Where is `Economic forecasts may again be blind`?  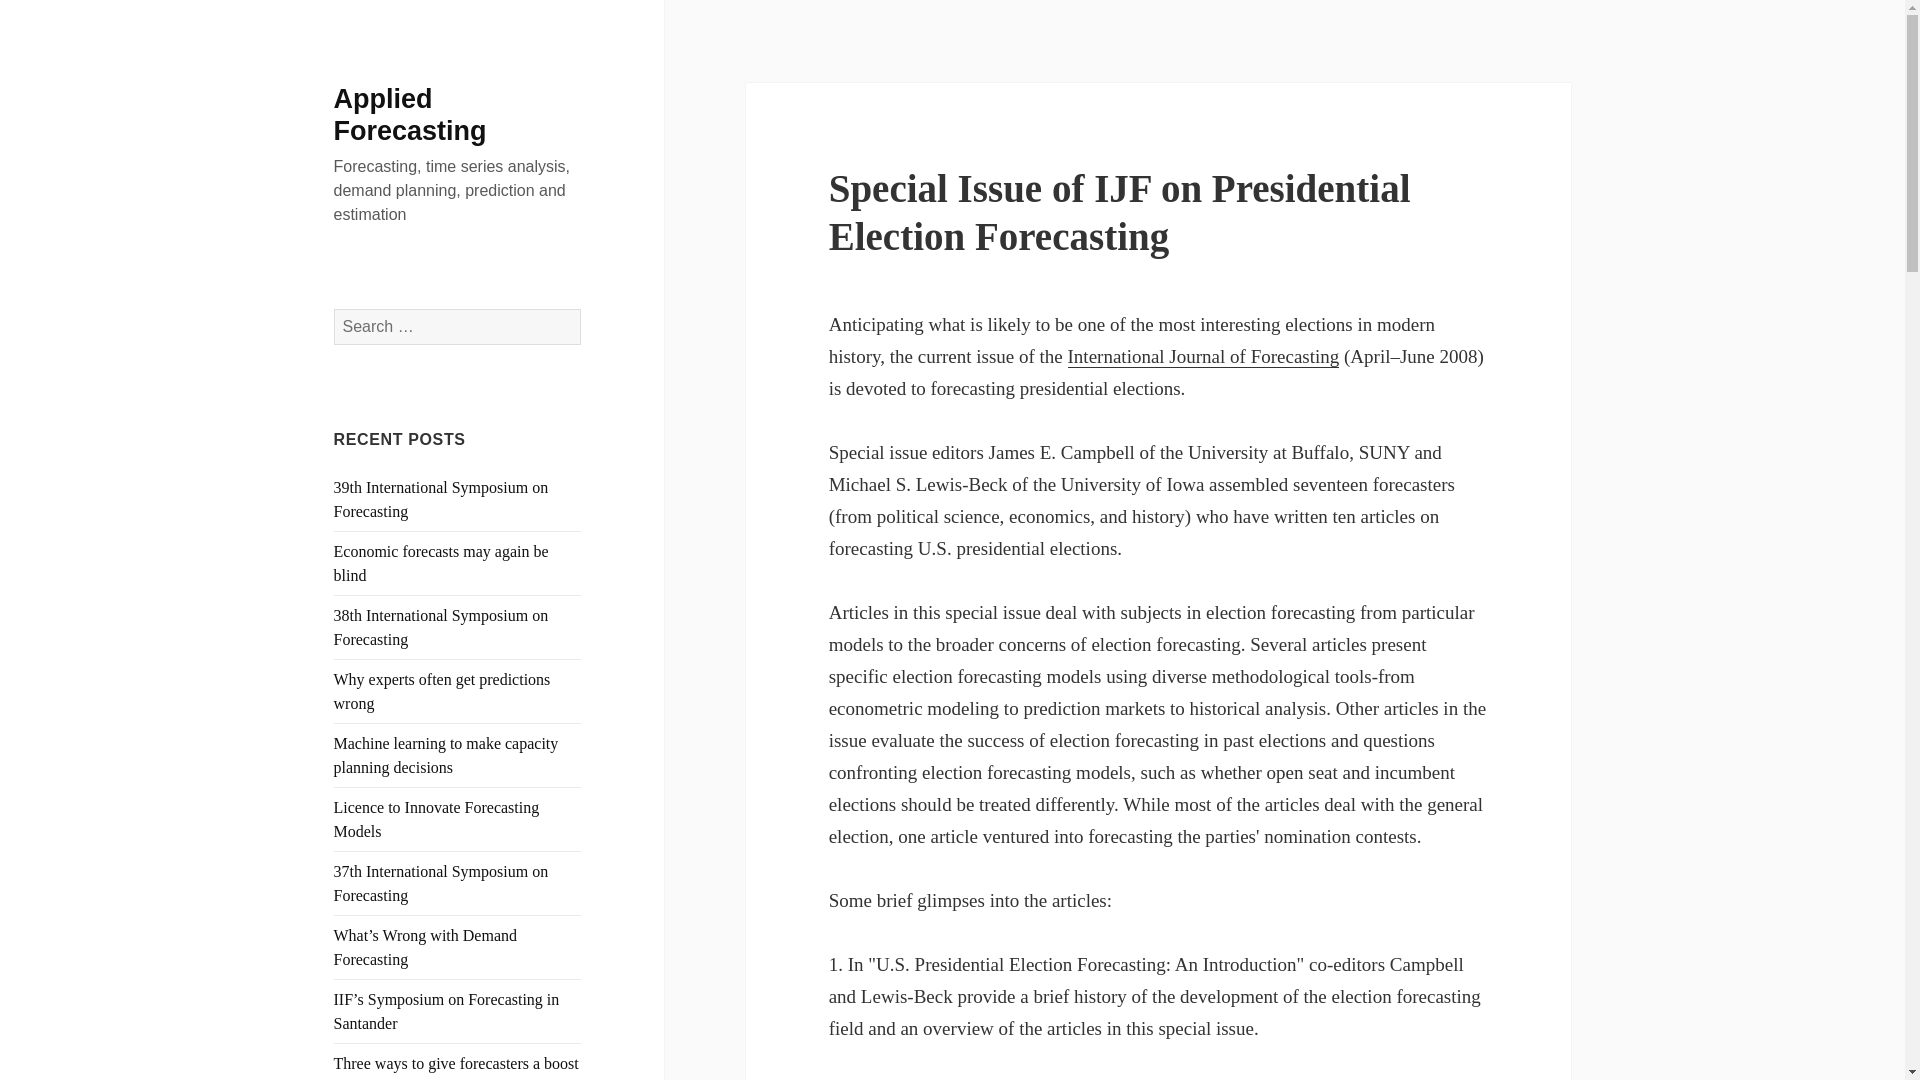
Economic forecasts may again be blind is located at coordinates (442, 564).